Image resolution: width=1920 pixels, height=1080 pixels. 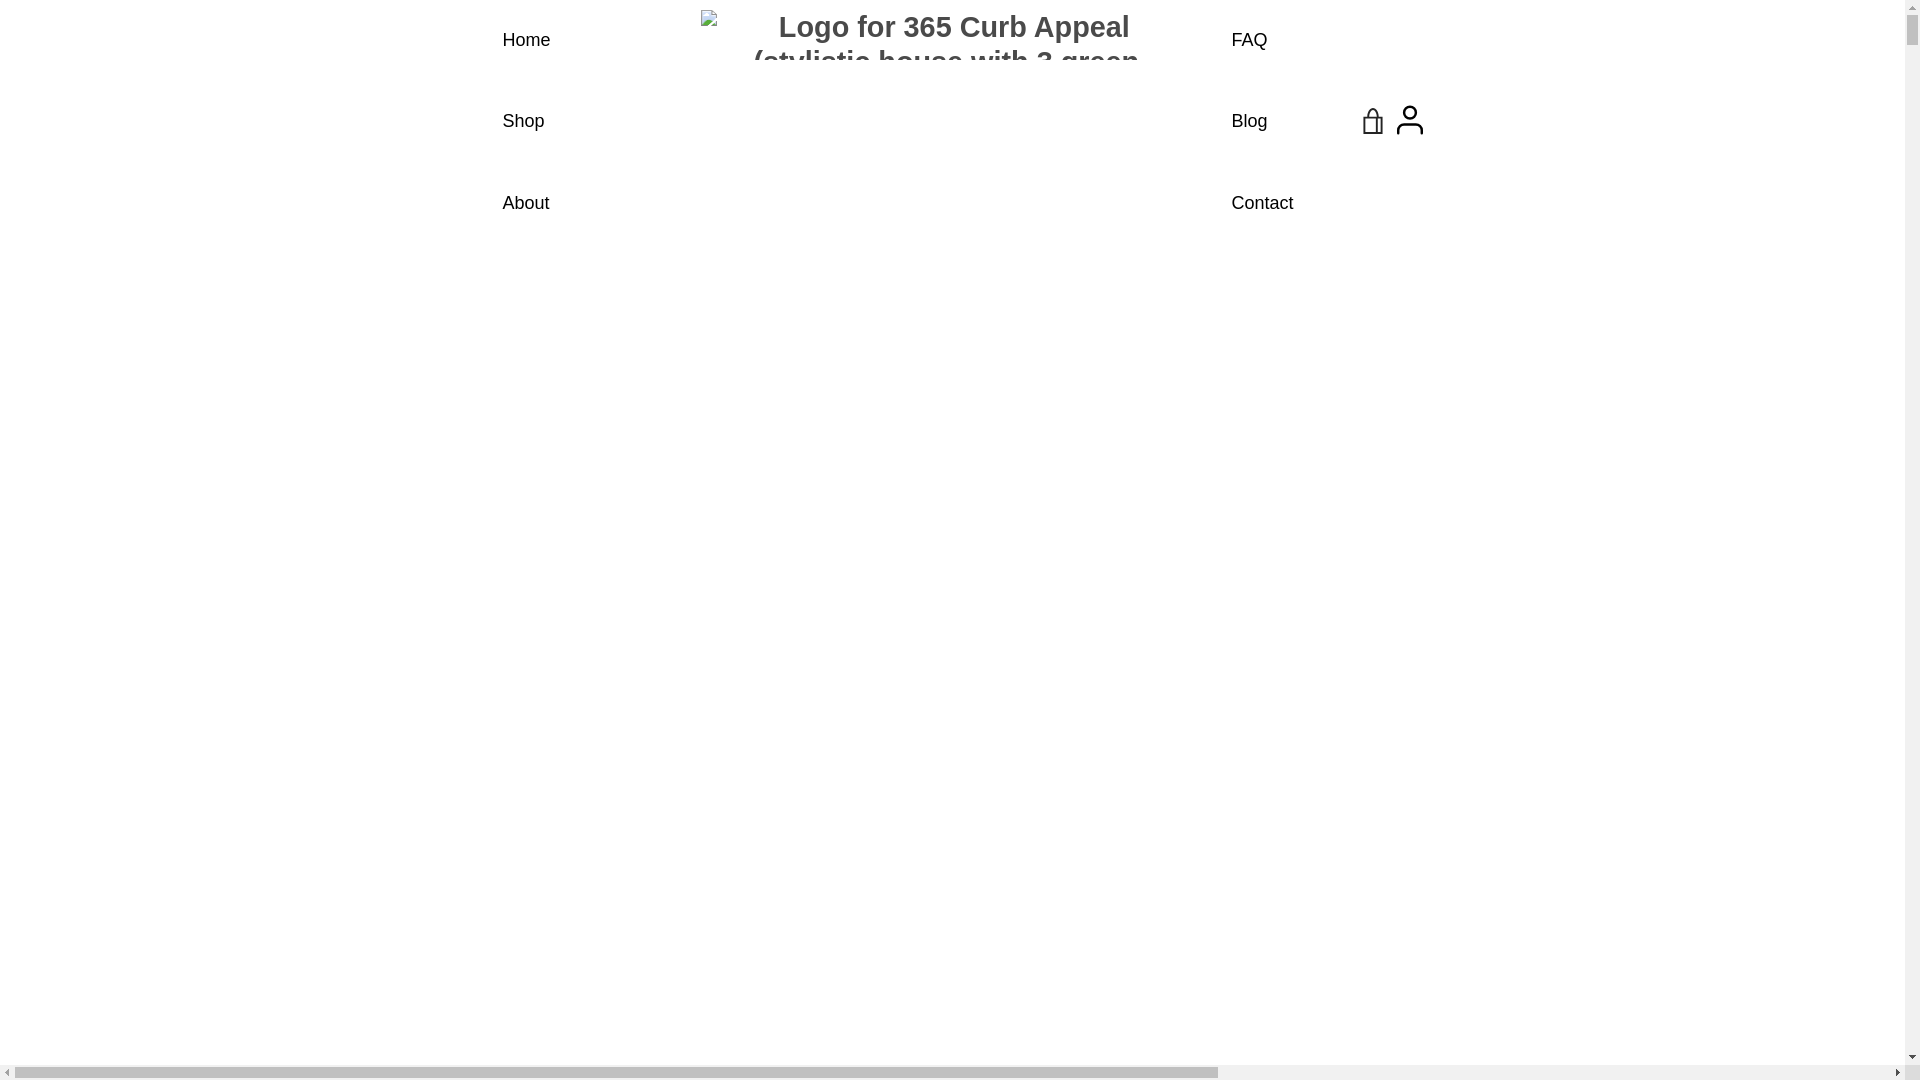 I want to click on Skip to content, so click(x=0, y=0).